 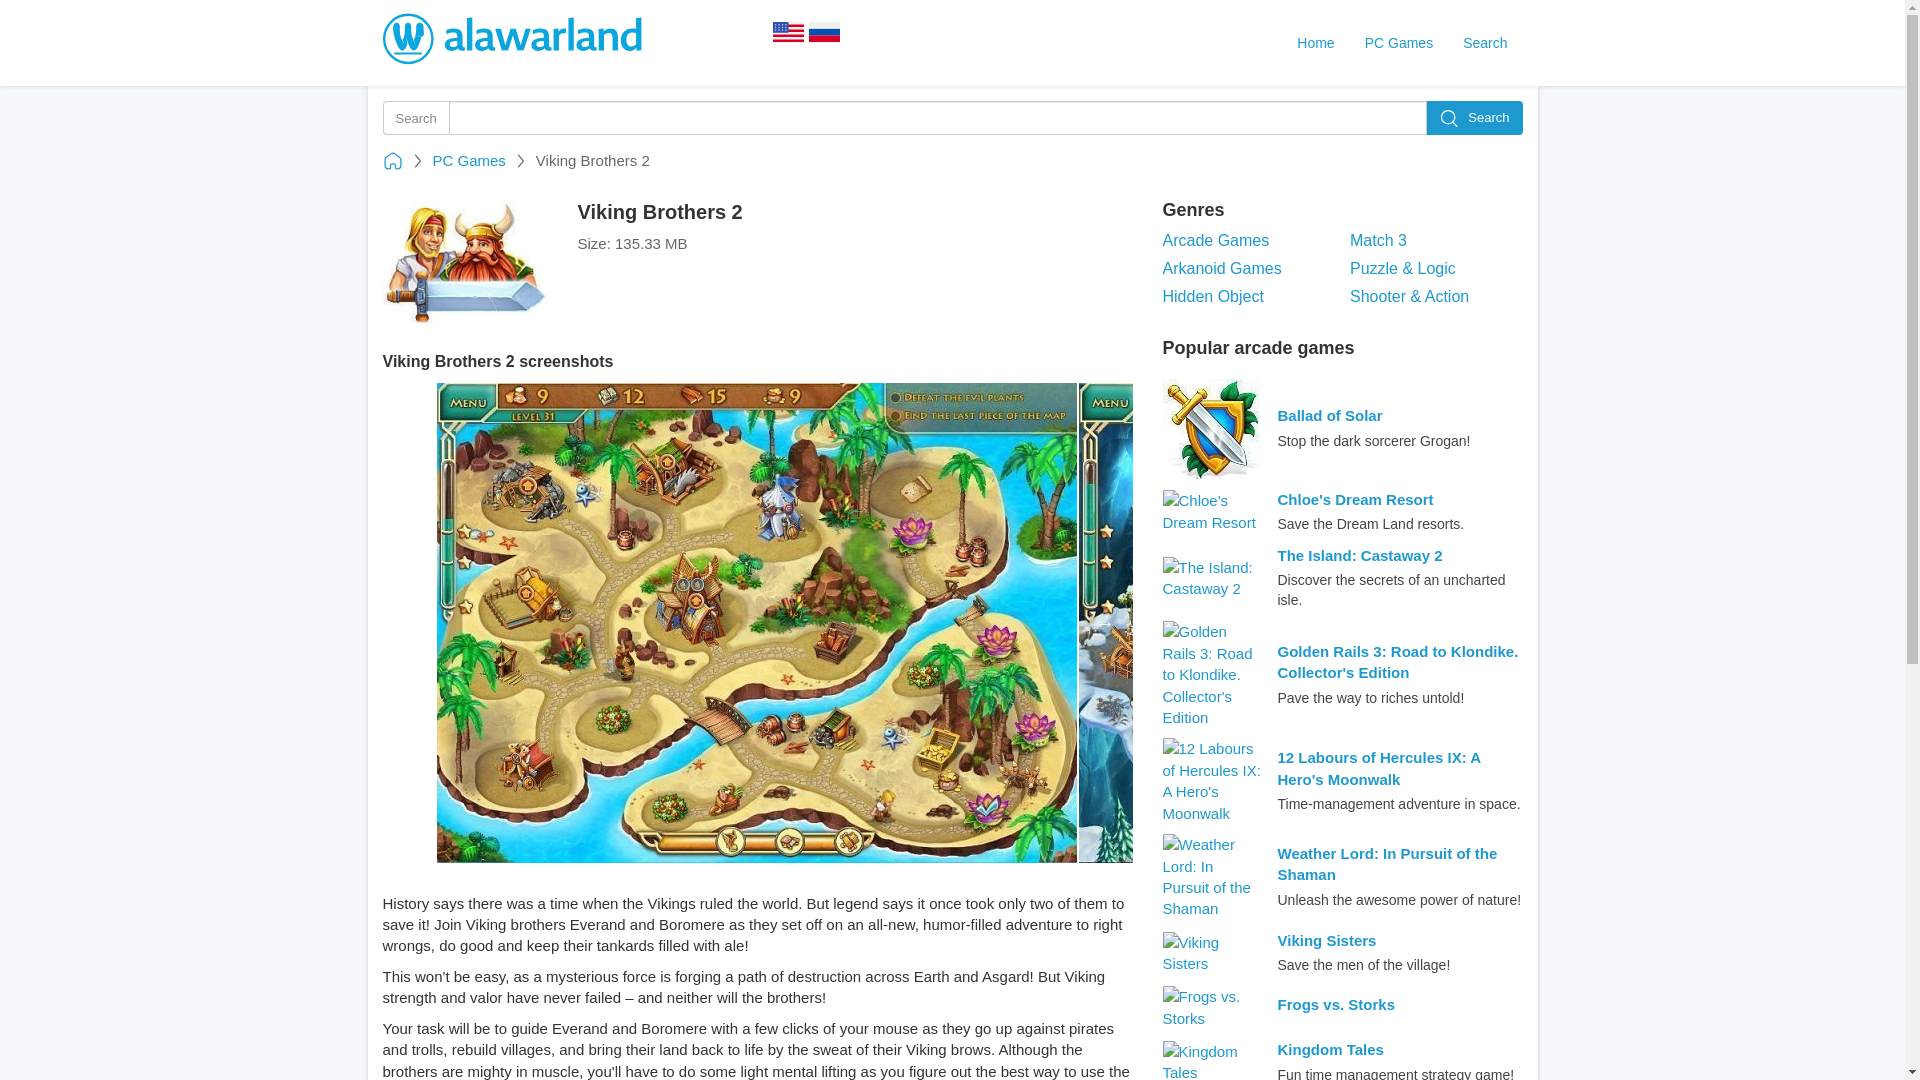 I want to click on Search, so click(x=1484, y=42).